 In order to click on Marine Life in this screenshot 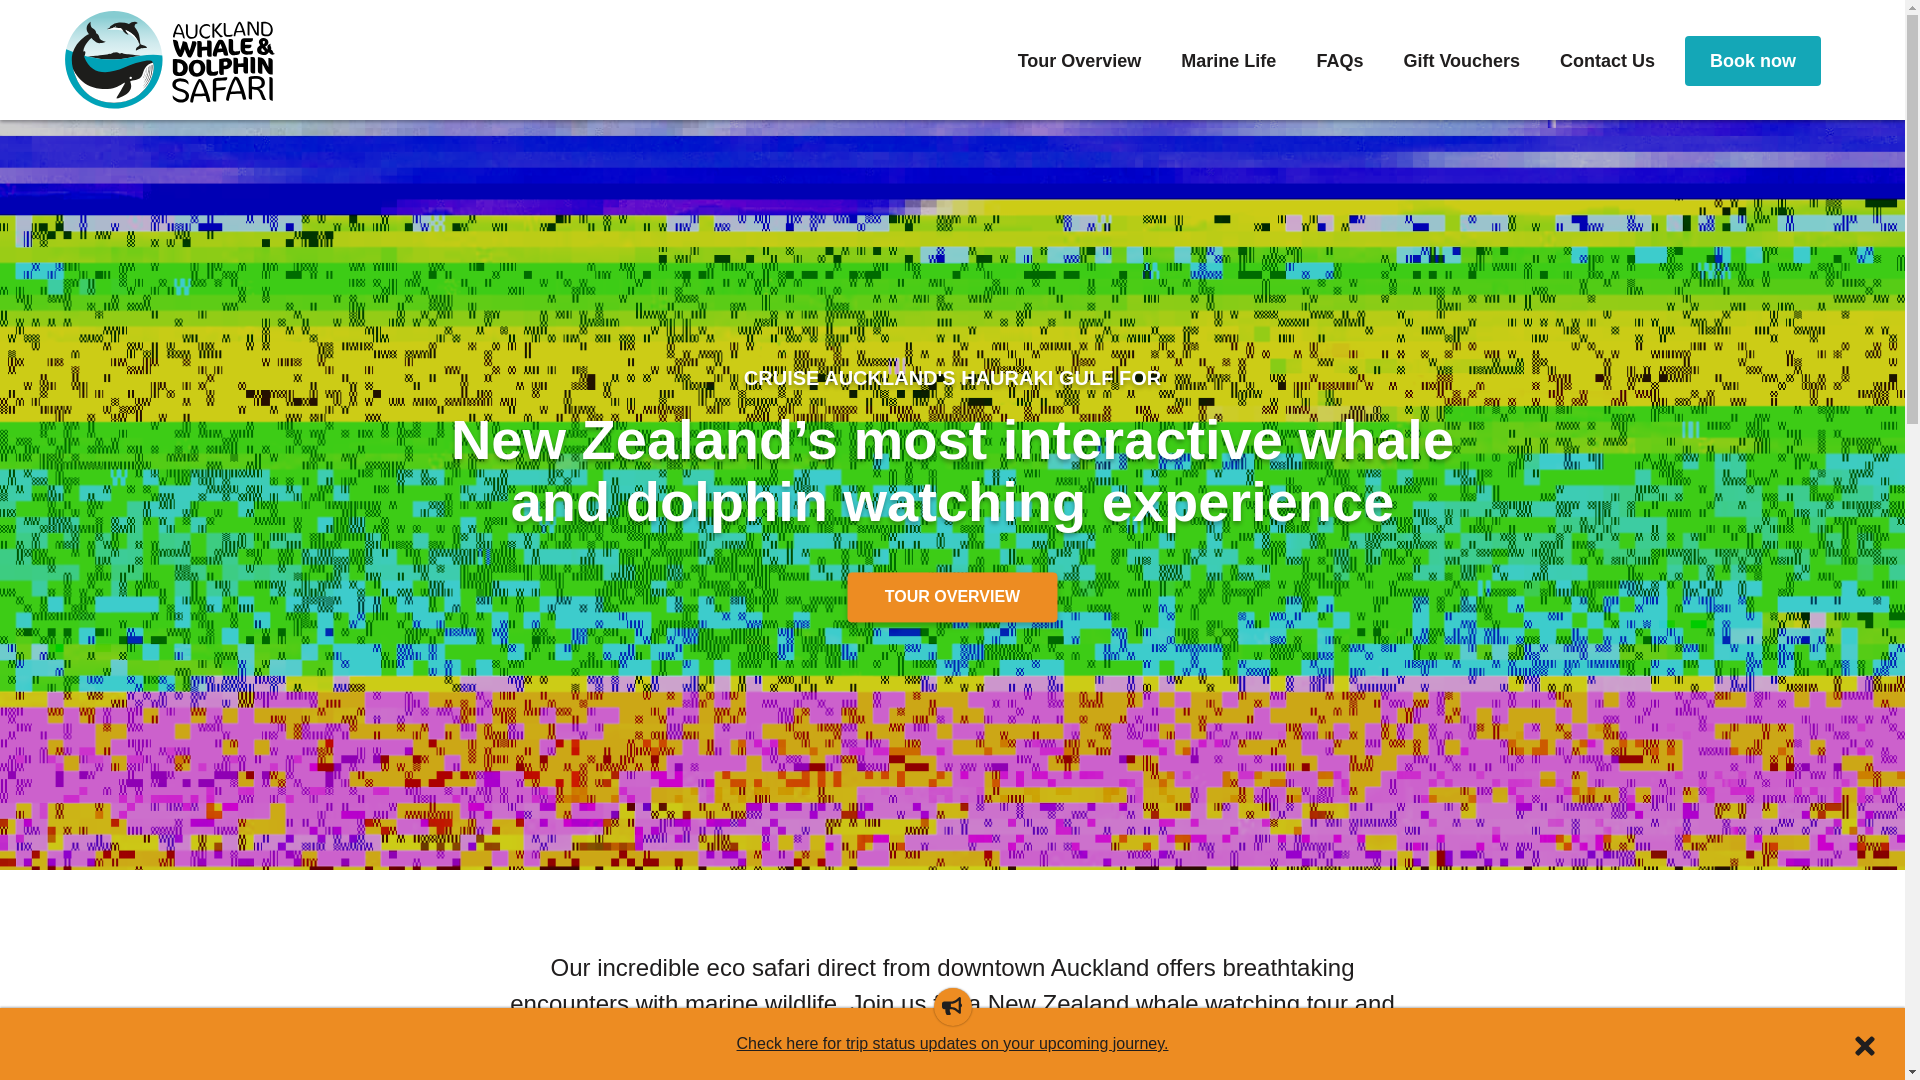, I will do `click(1228, 61)`.